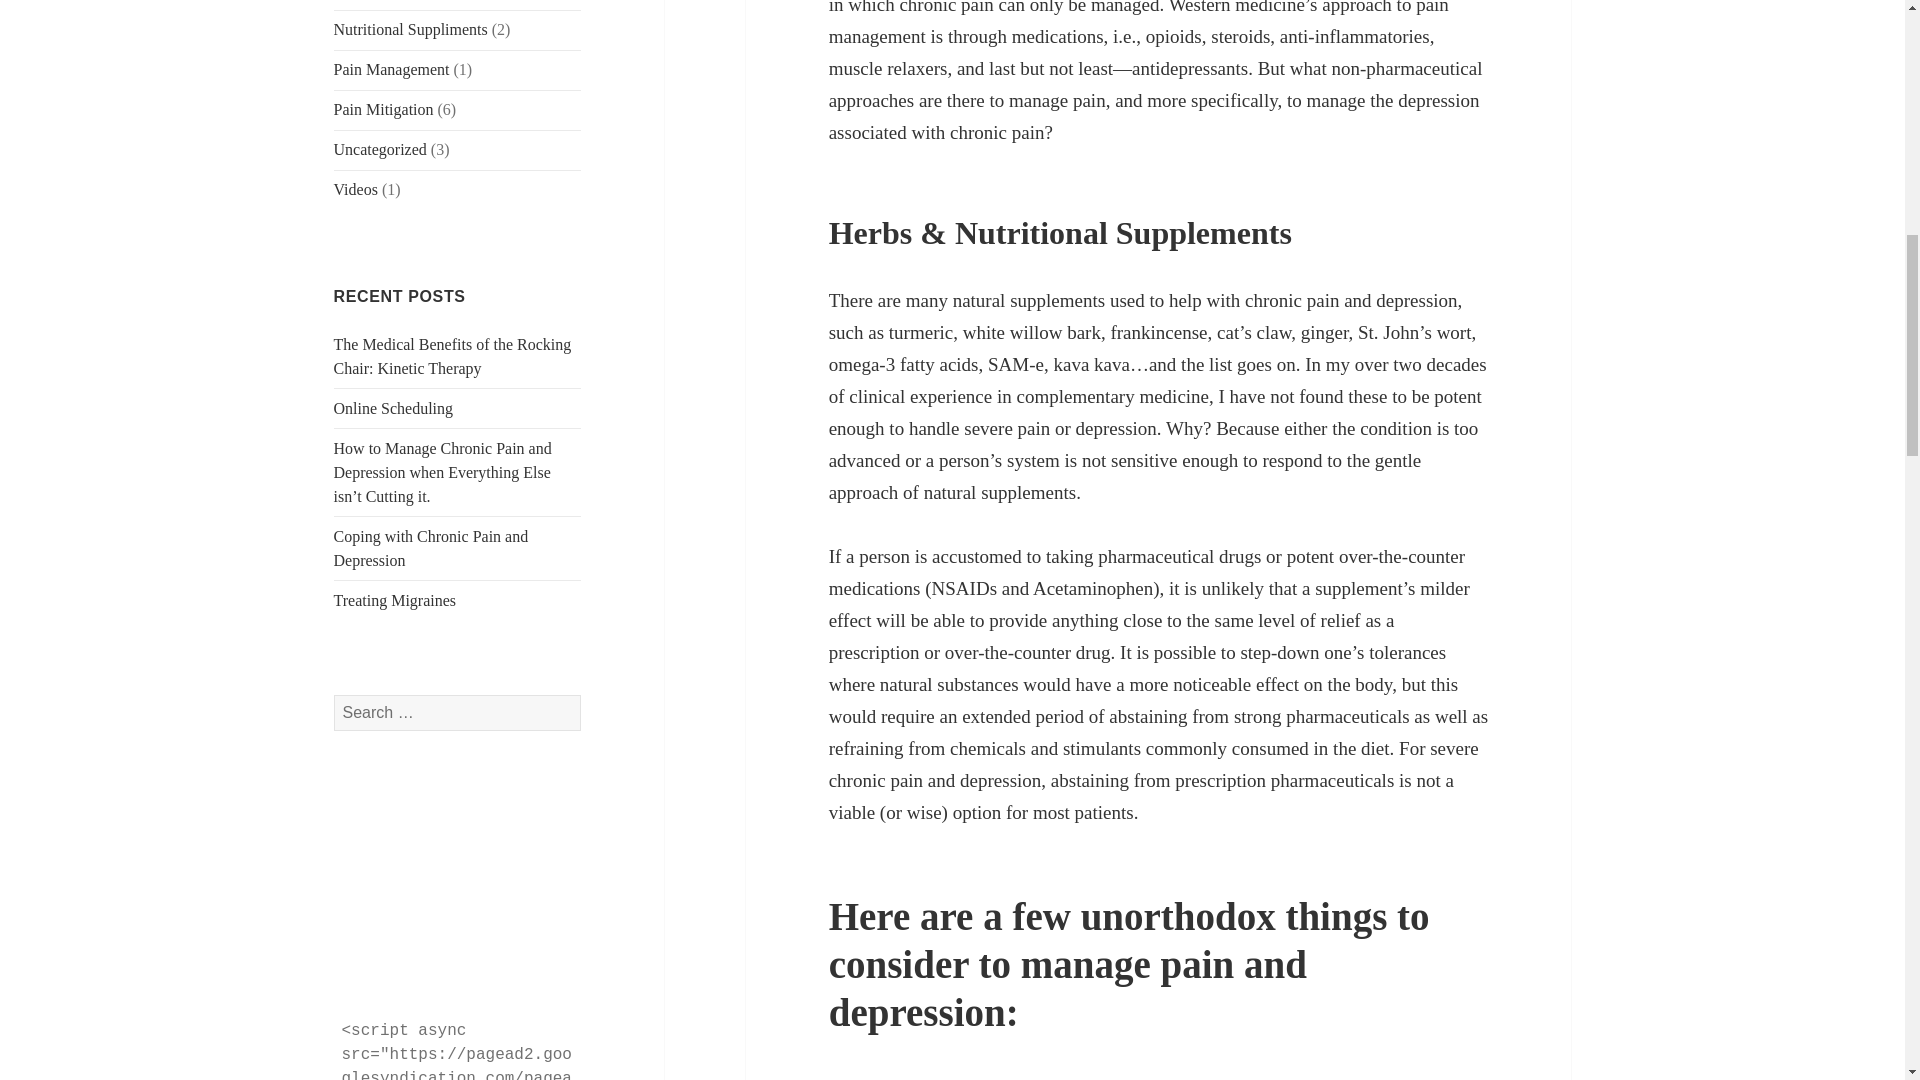 This screenshot has width=1920, height=1080. I want to click on The Medical Benefits of the Rocking Chair: Kinetic Therapy, so click(453, 356).